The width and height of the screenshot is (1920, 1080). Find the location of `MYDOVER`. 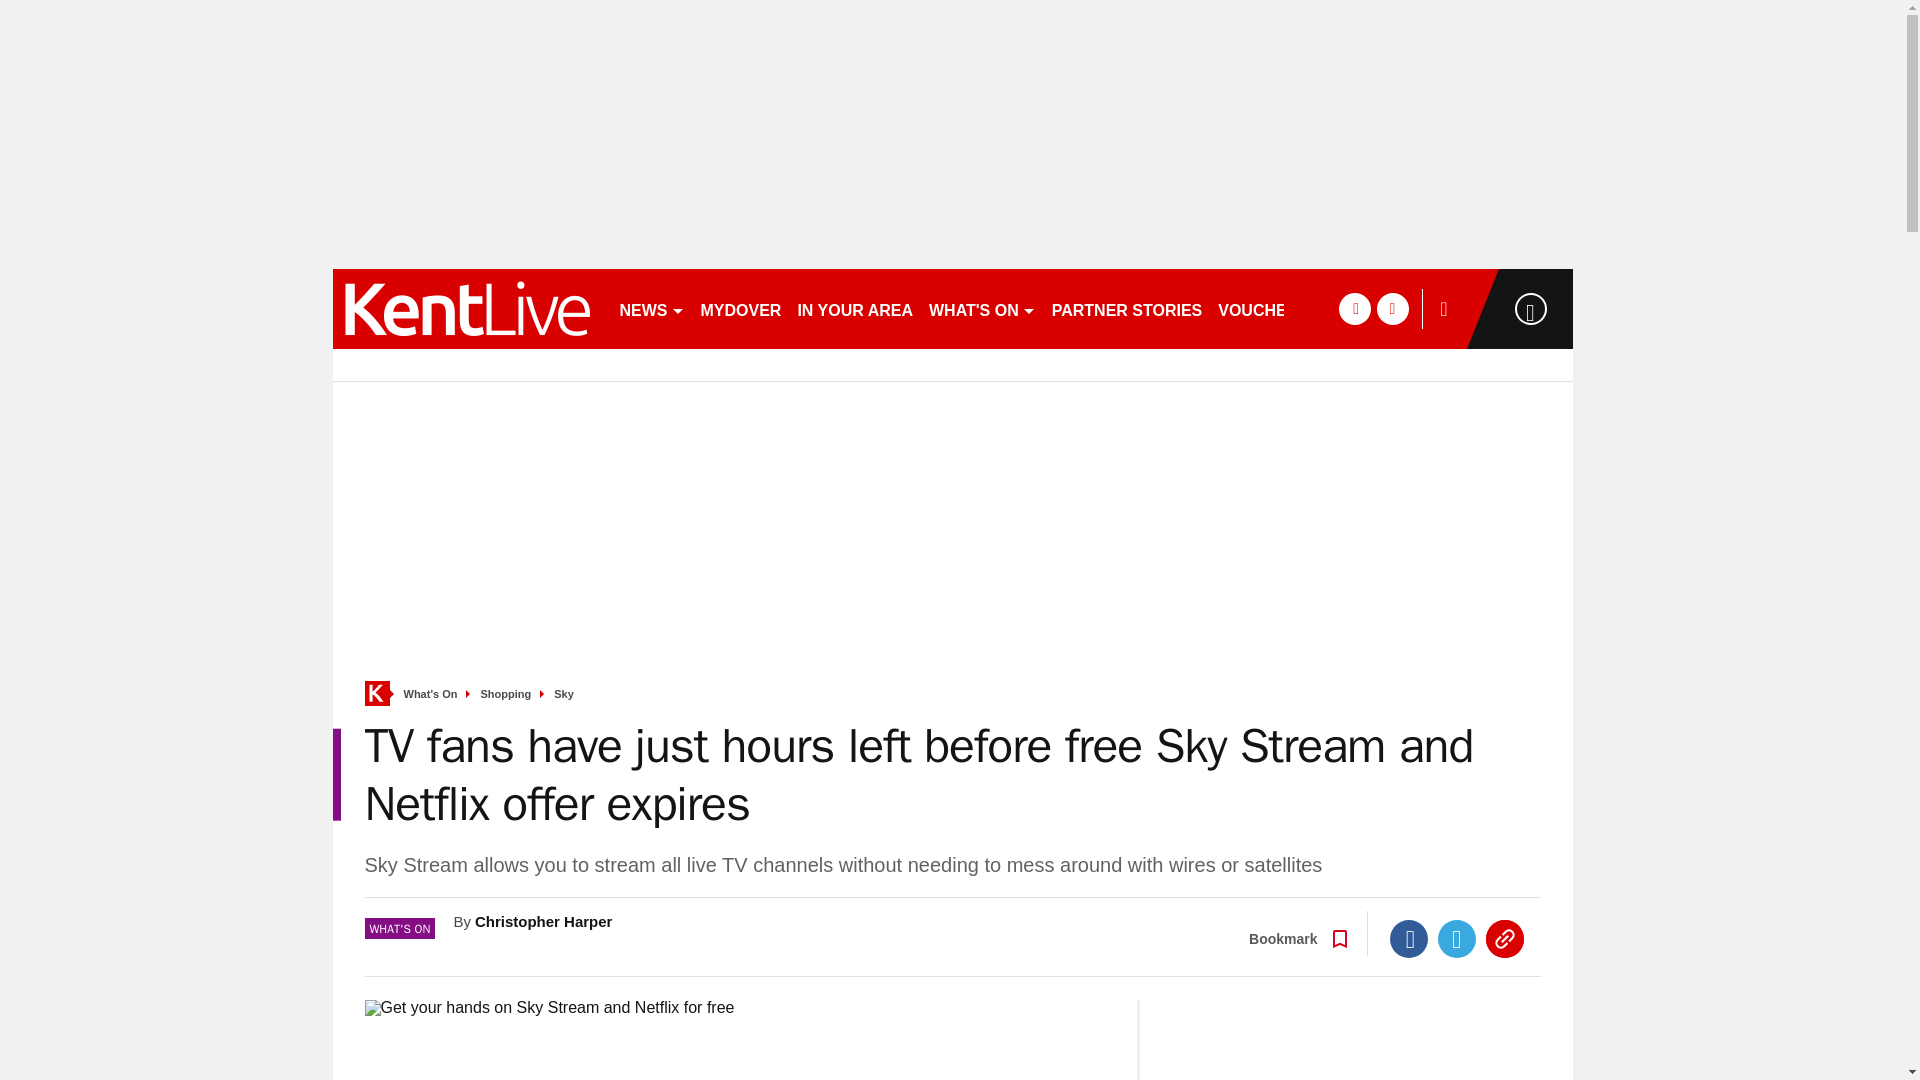

MYDOVER is located at coordinates (740, 308).